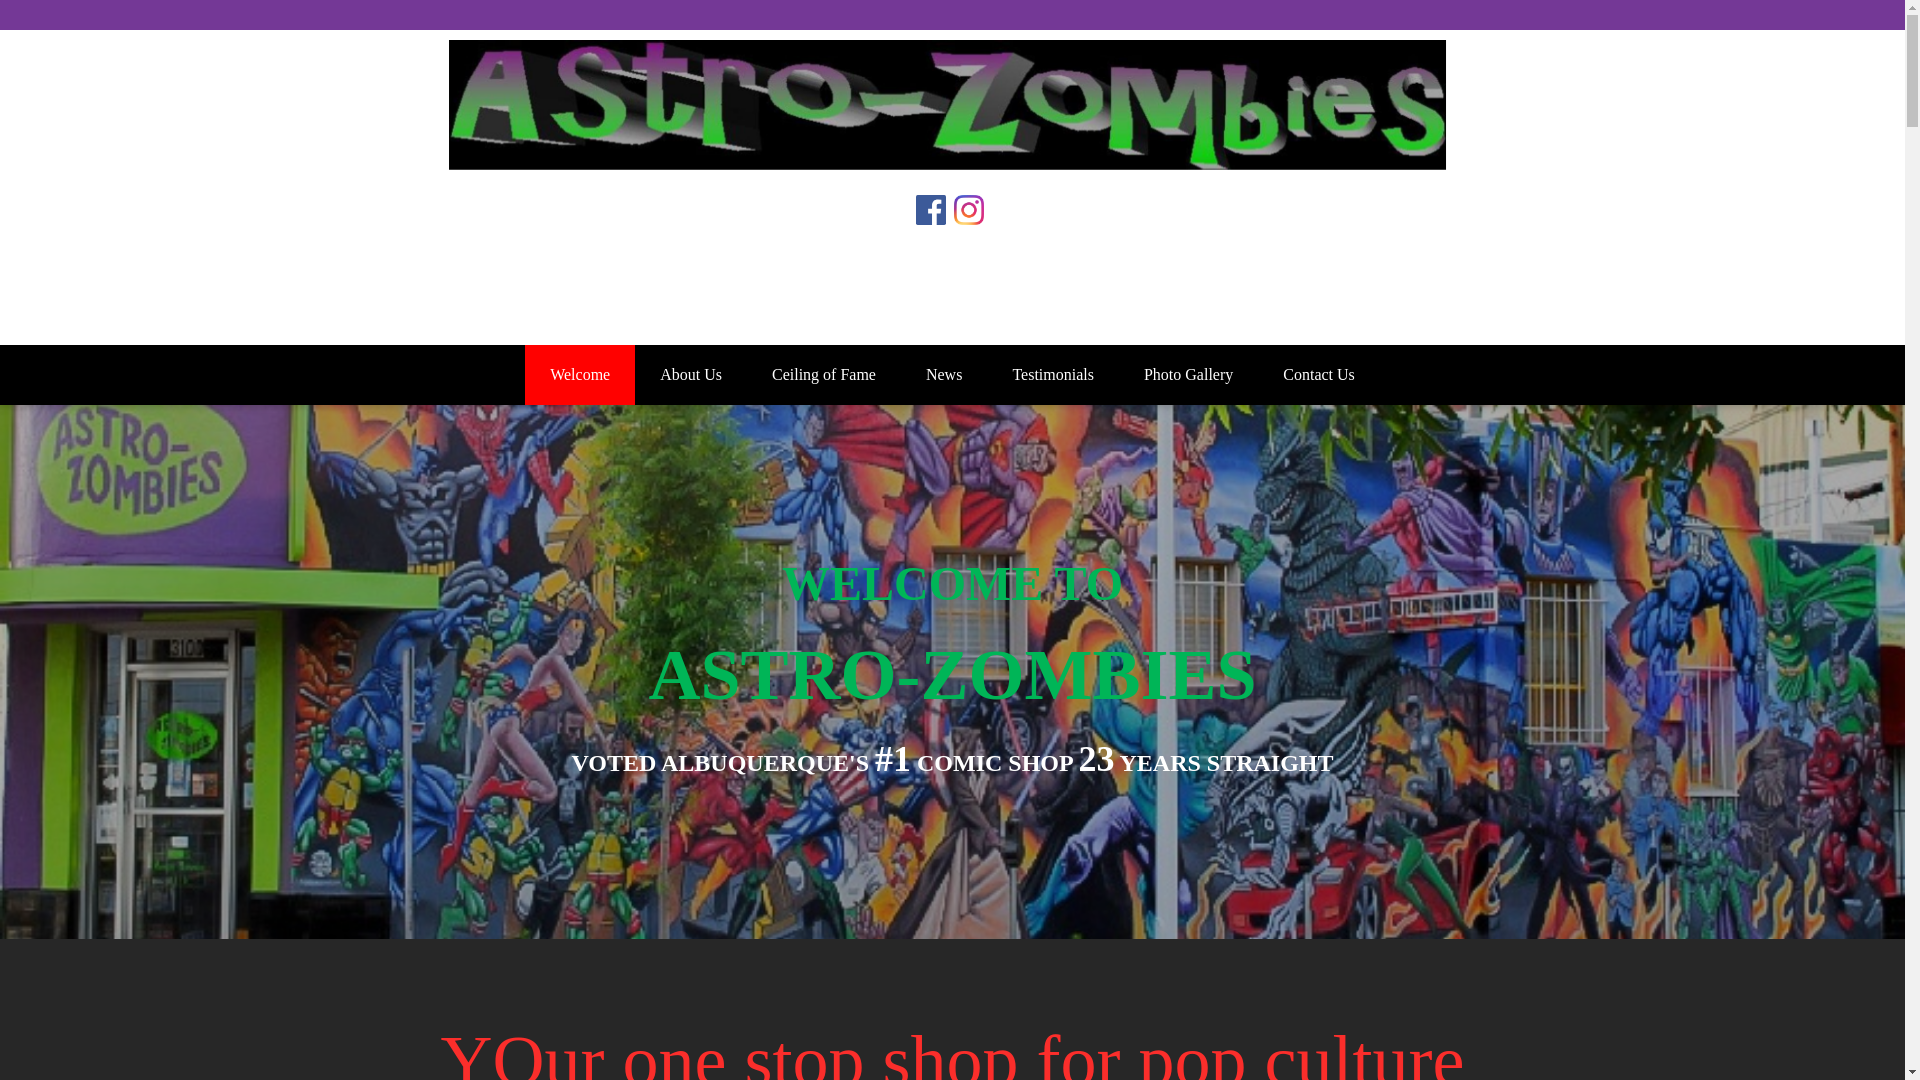  I want to click on Instagram, so click(971, 221).